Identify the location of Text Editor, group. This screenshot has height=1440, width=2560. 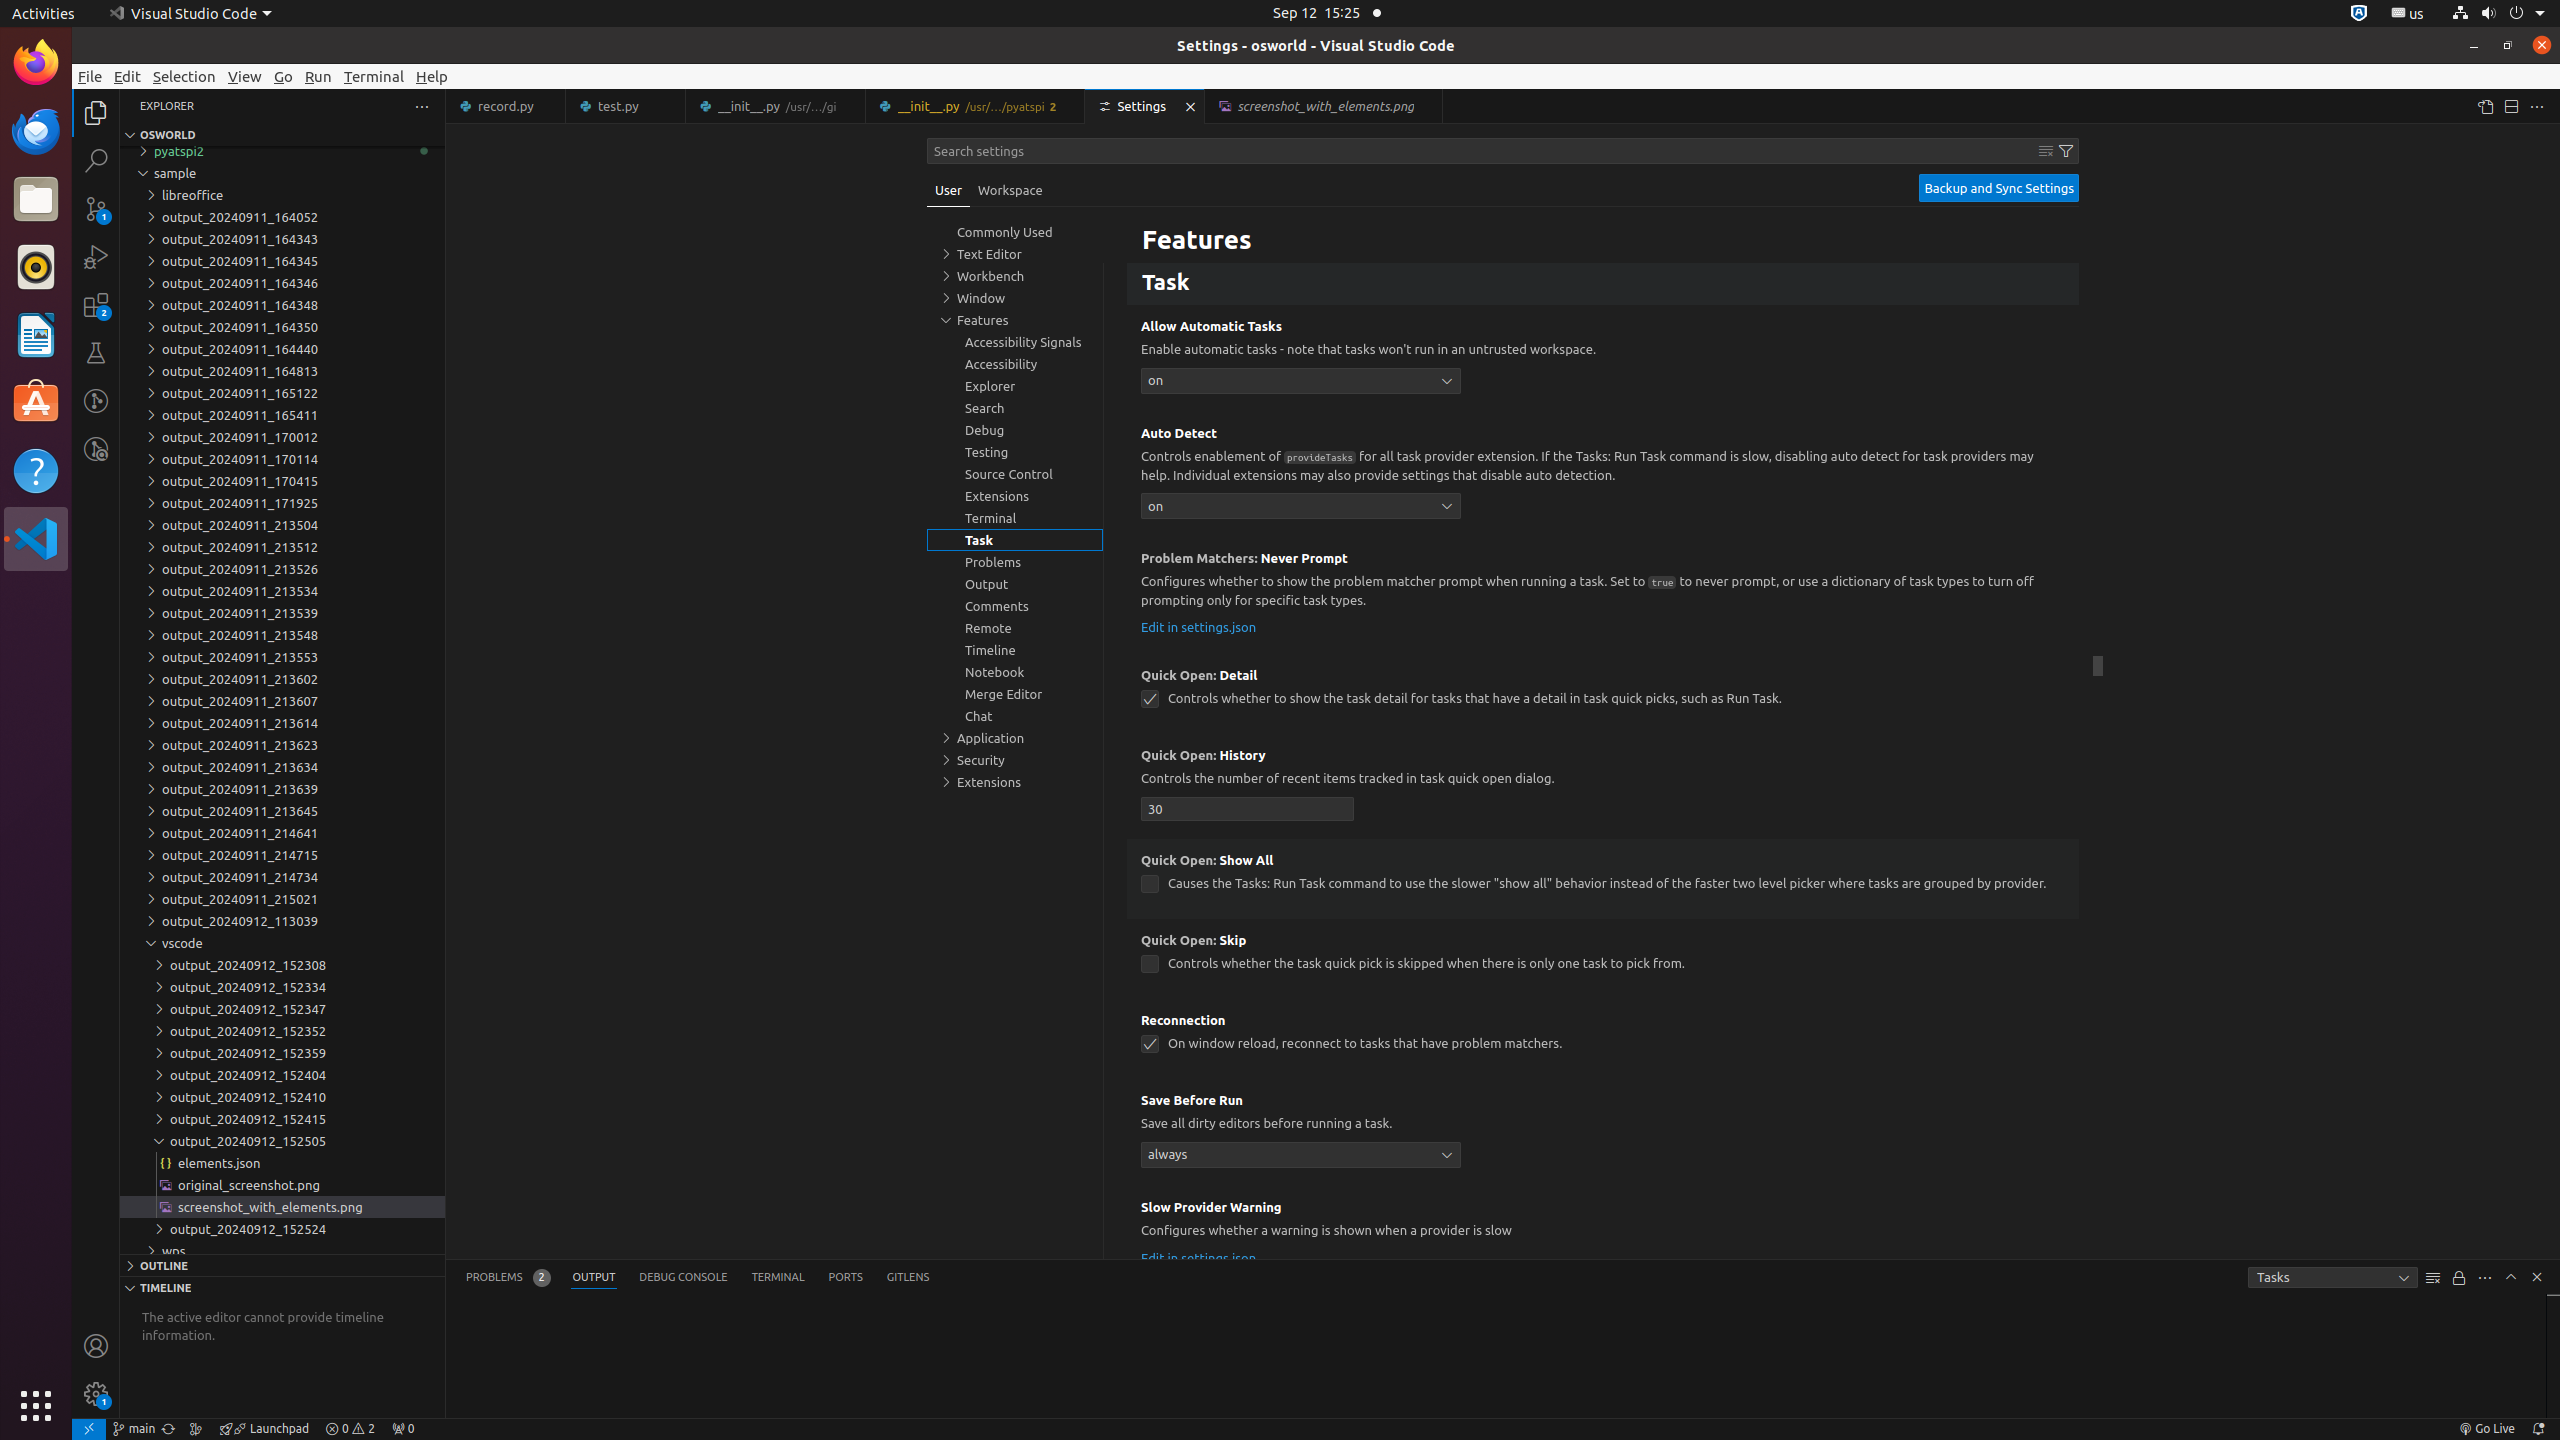
(1015, 254).